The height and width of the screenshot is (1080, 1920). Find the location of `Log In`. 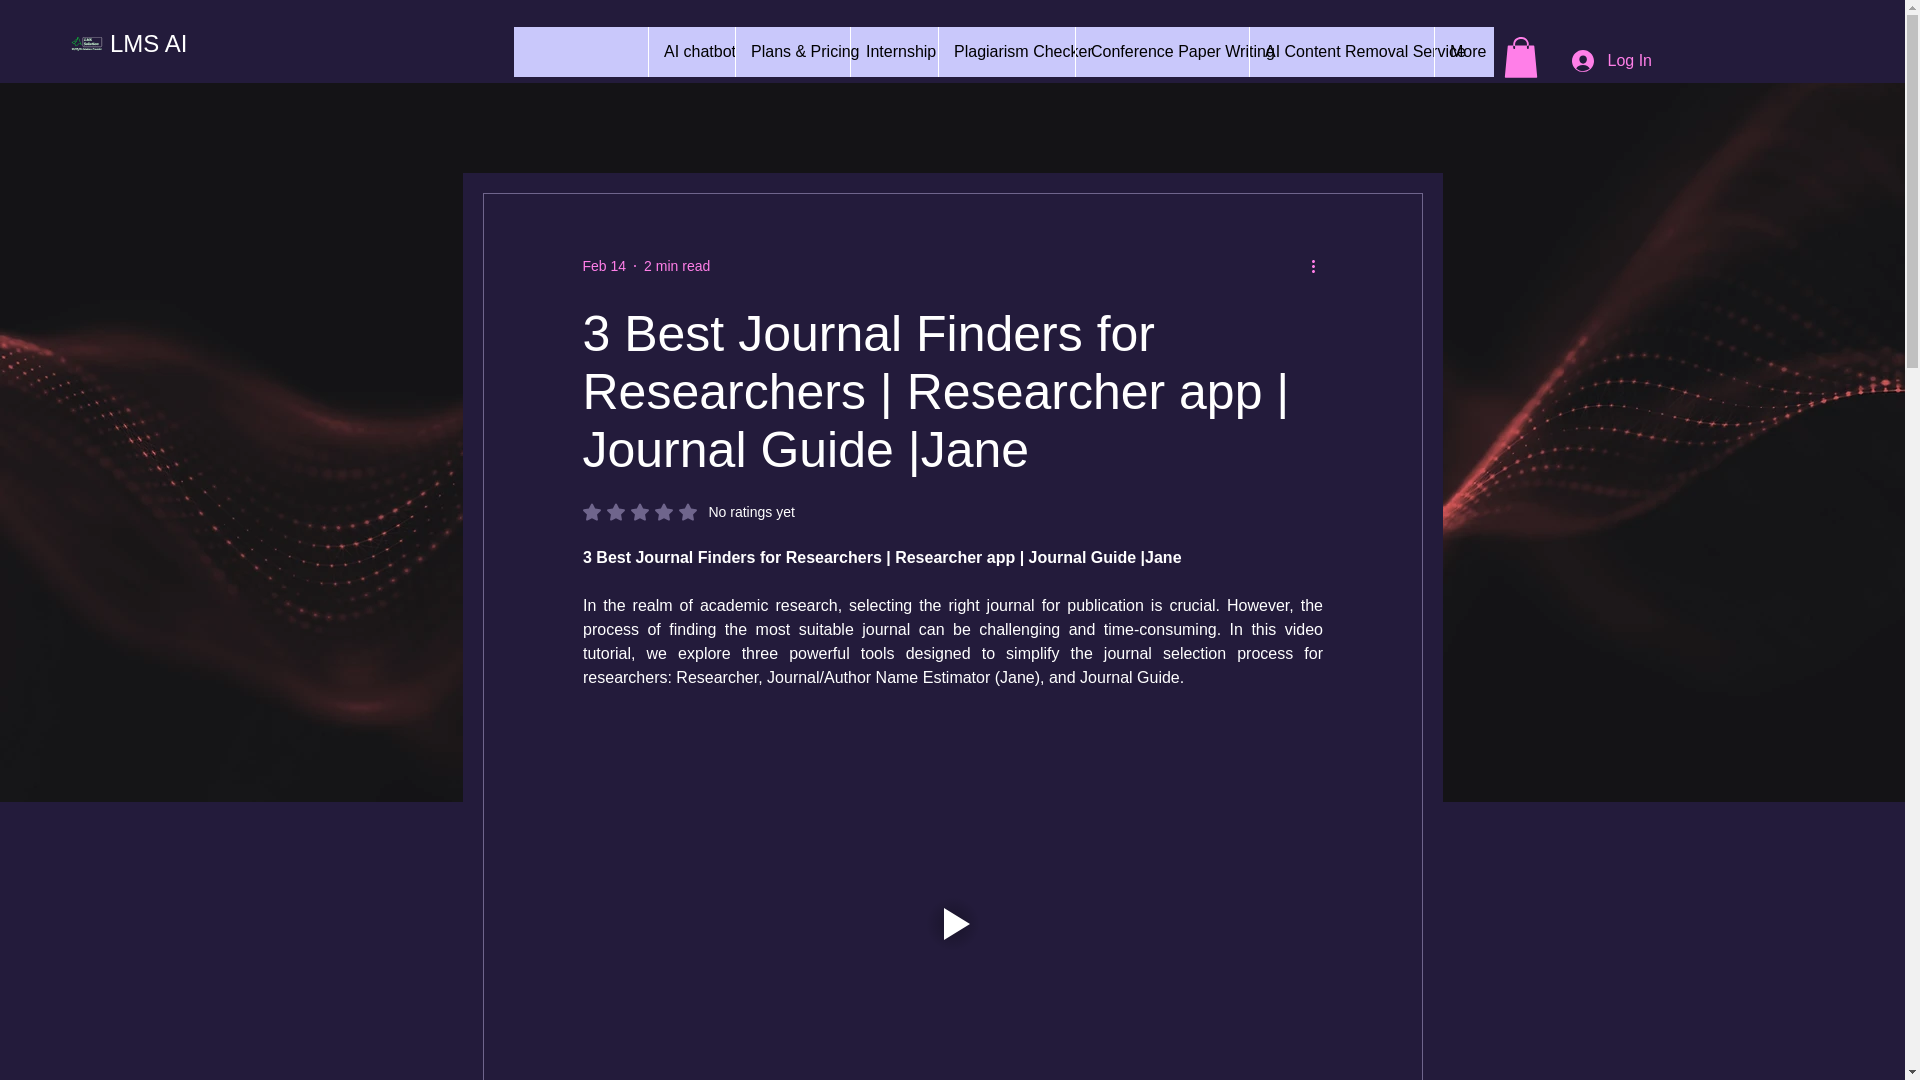

Log In is located at coordinates (1612, 60).